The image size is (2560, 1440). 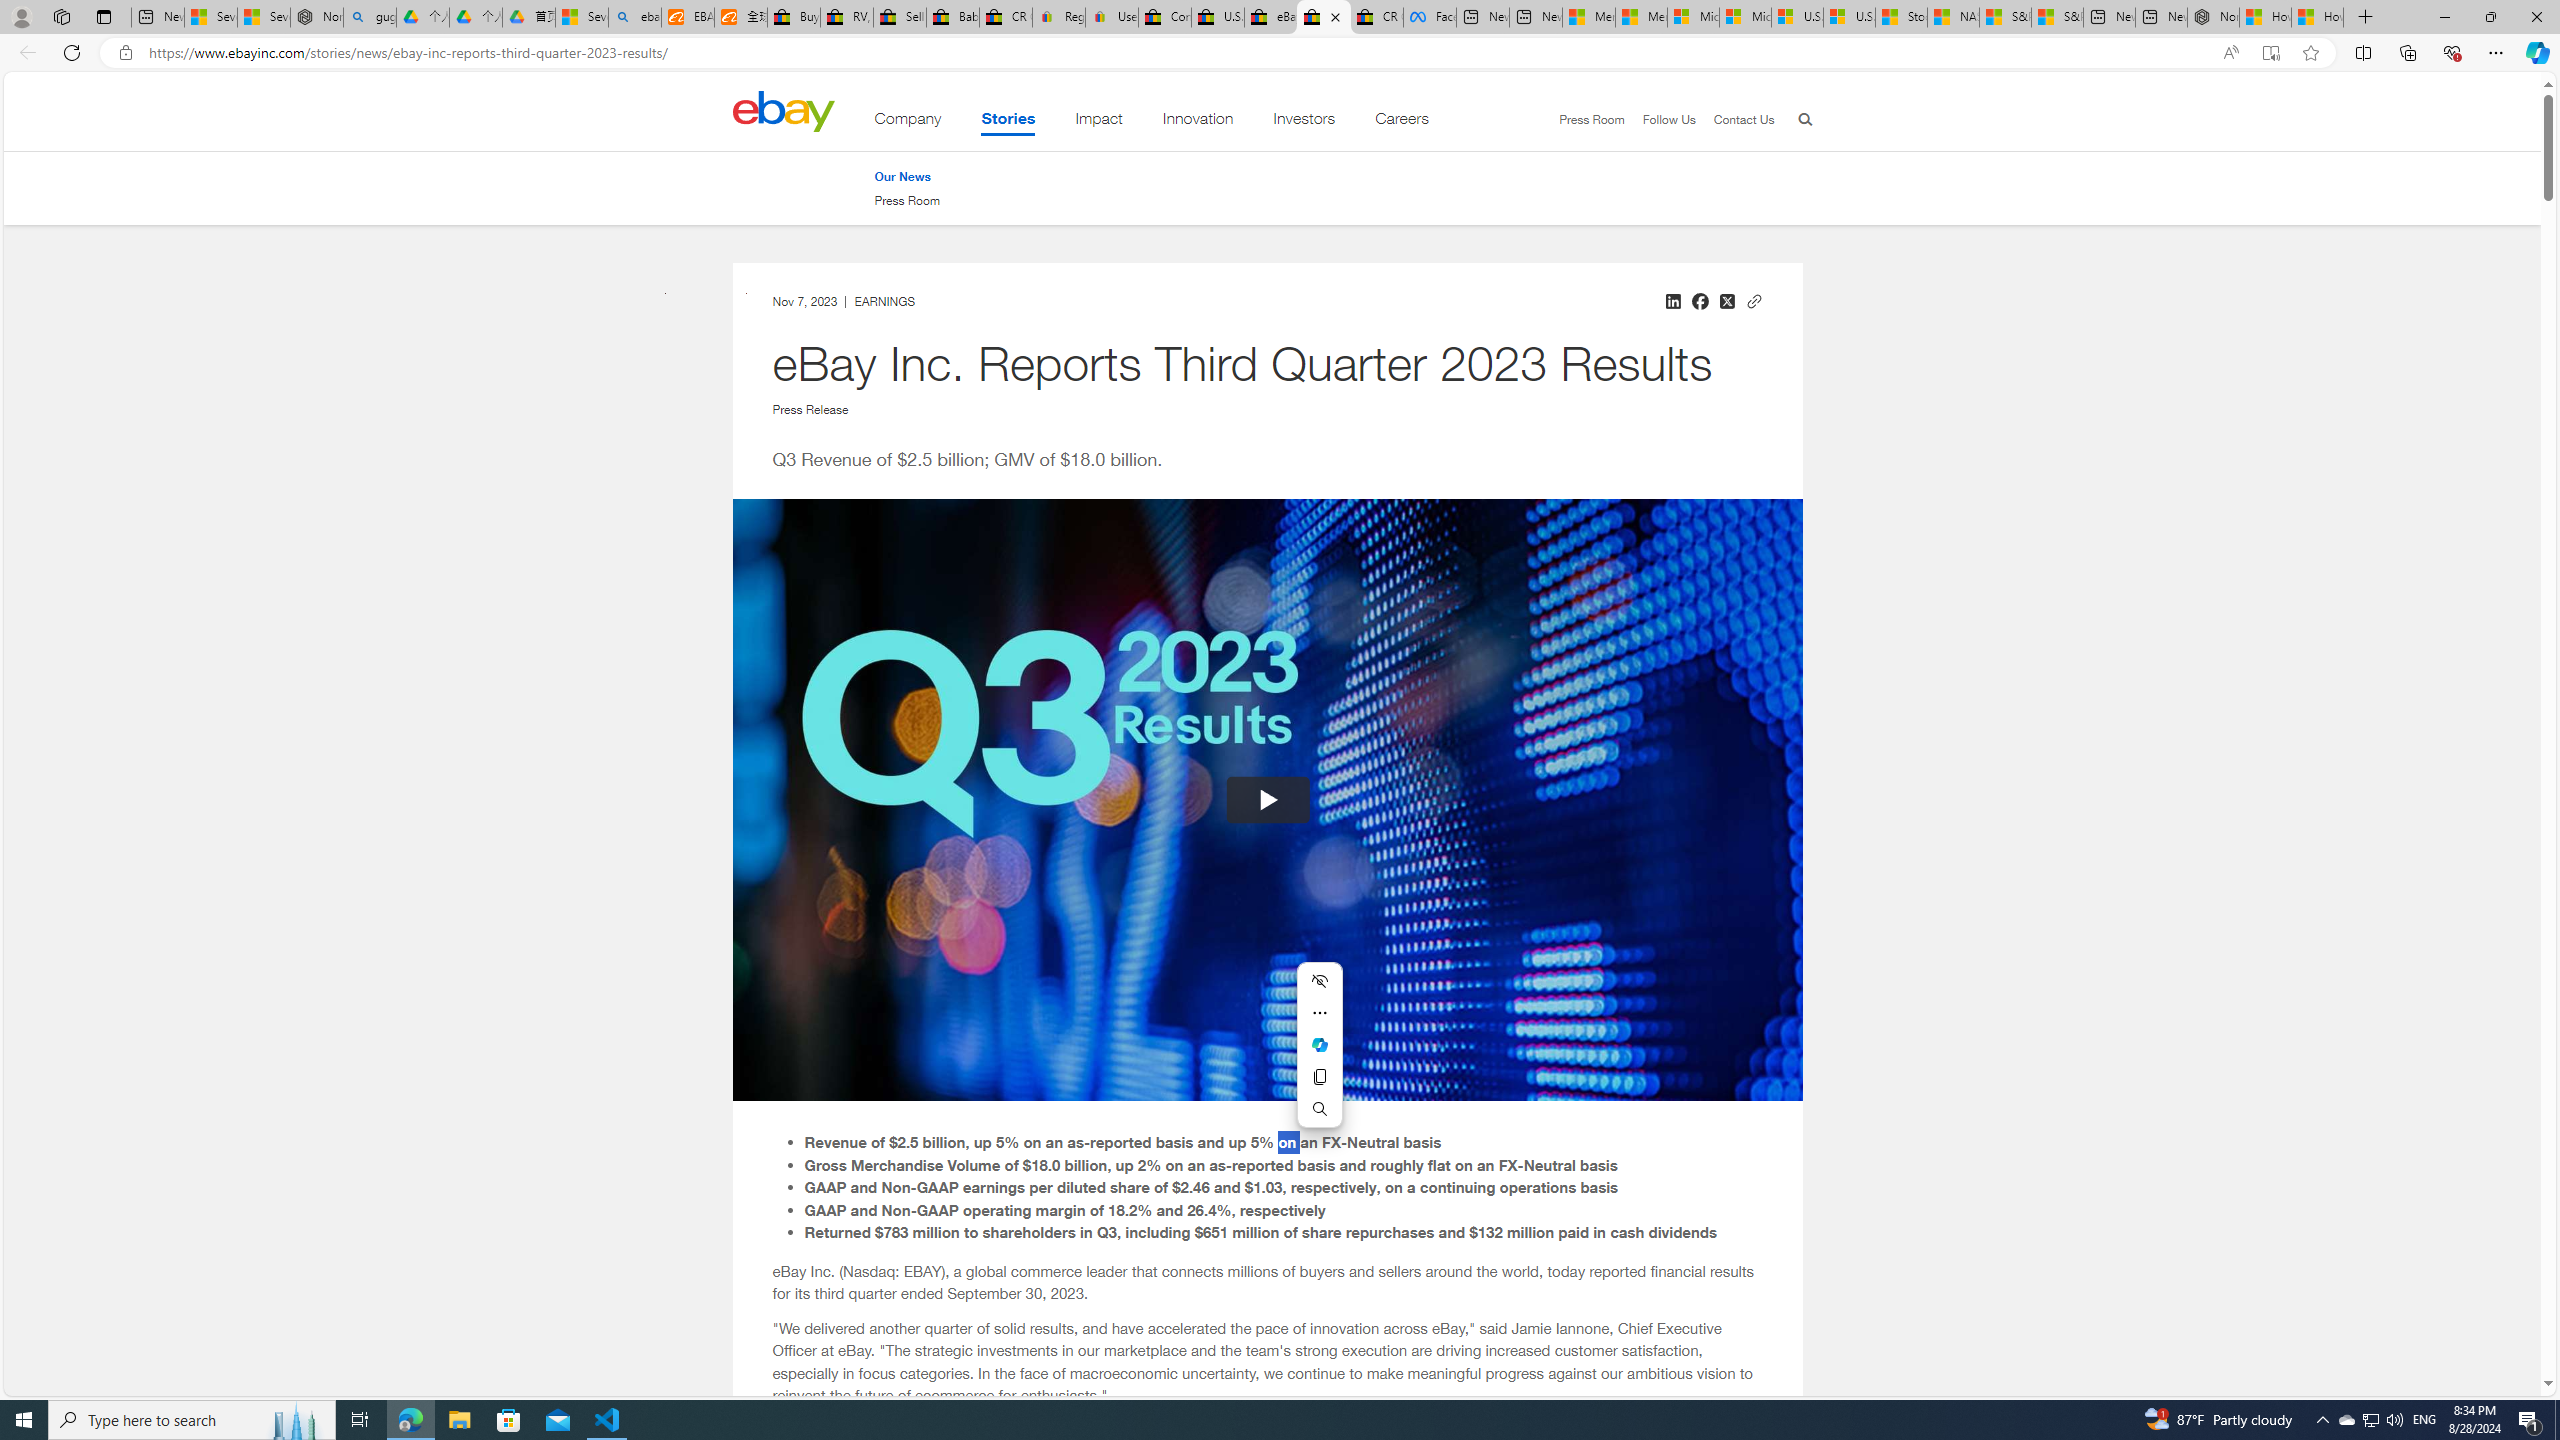 I want to click on Enter Immersive Reader (F9), so click(x=2270, y=53).